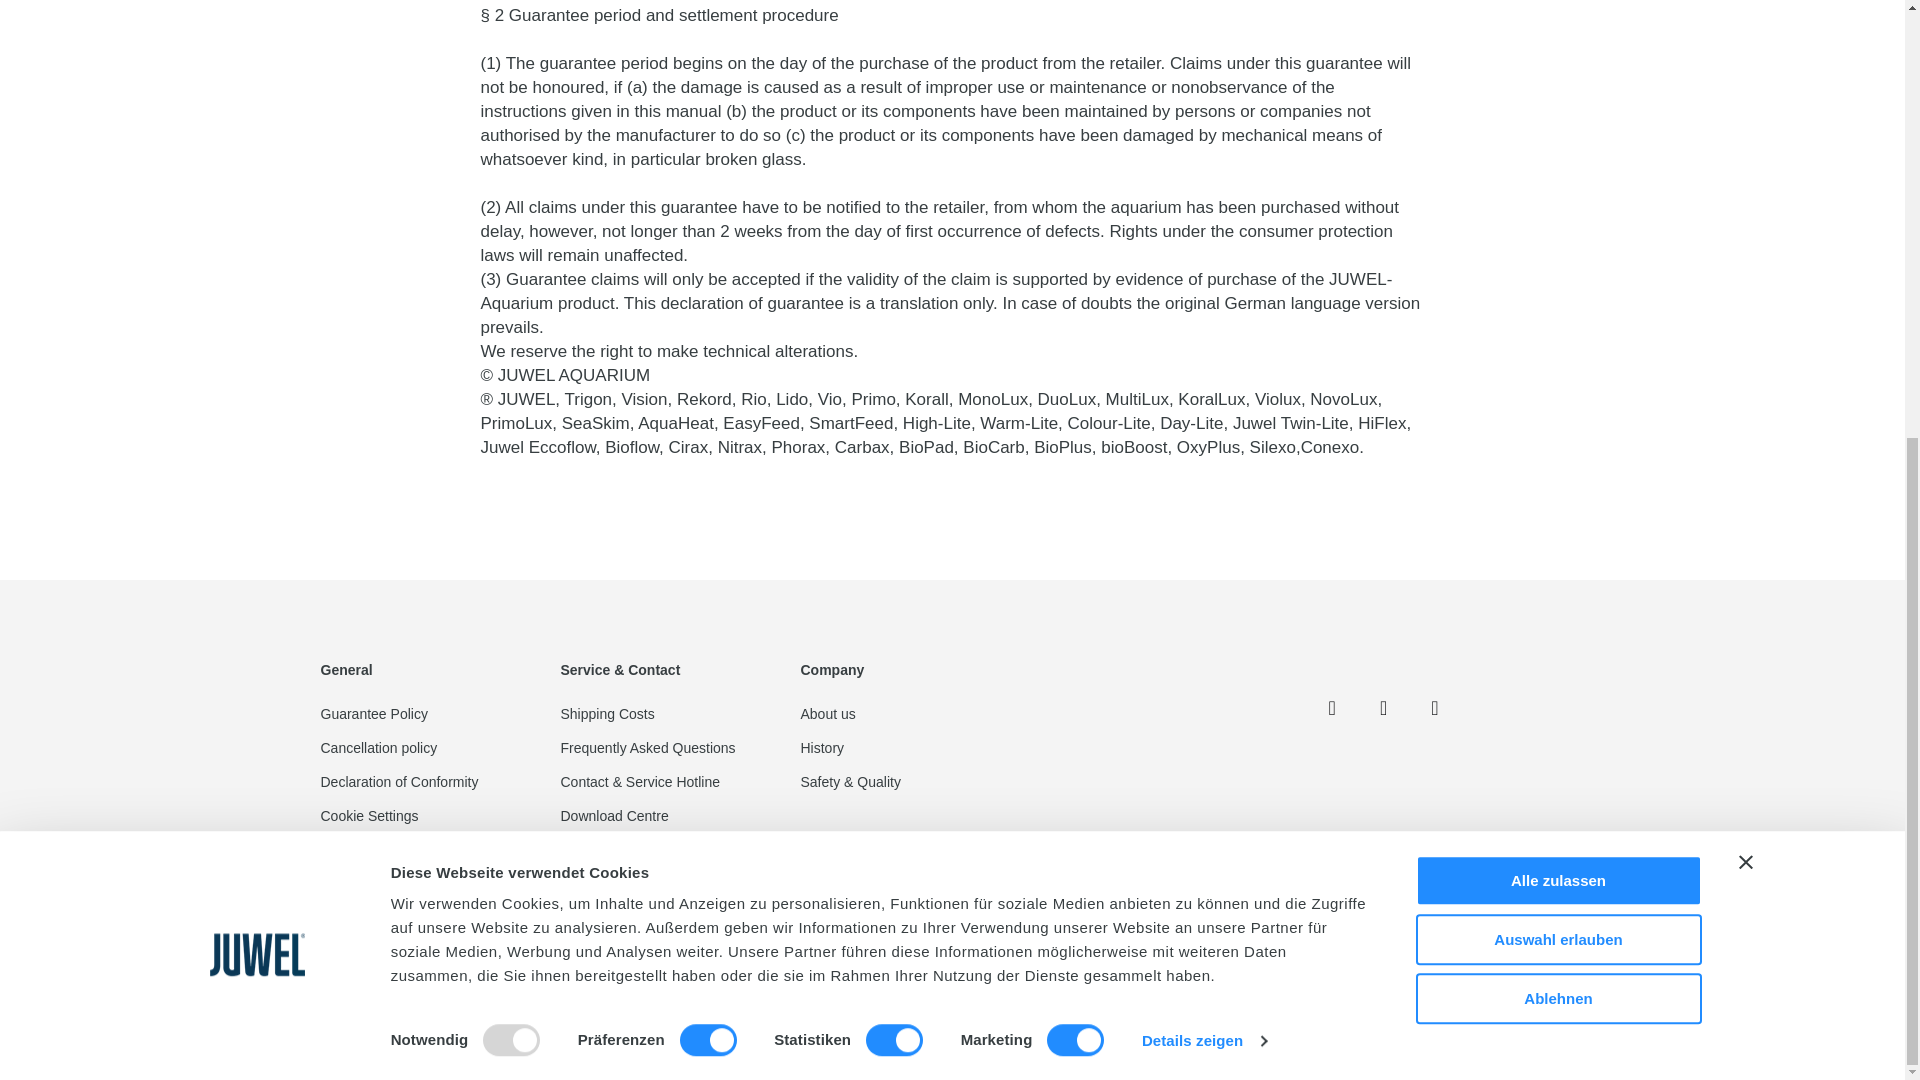  Describe the element at coordinates (1558, 150) in the screenshot. I see `Alle zulassen` at that location.